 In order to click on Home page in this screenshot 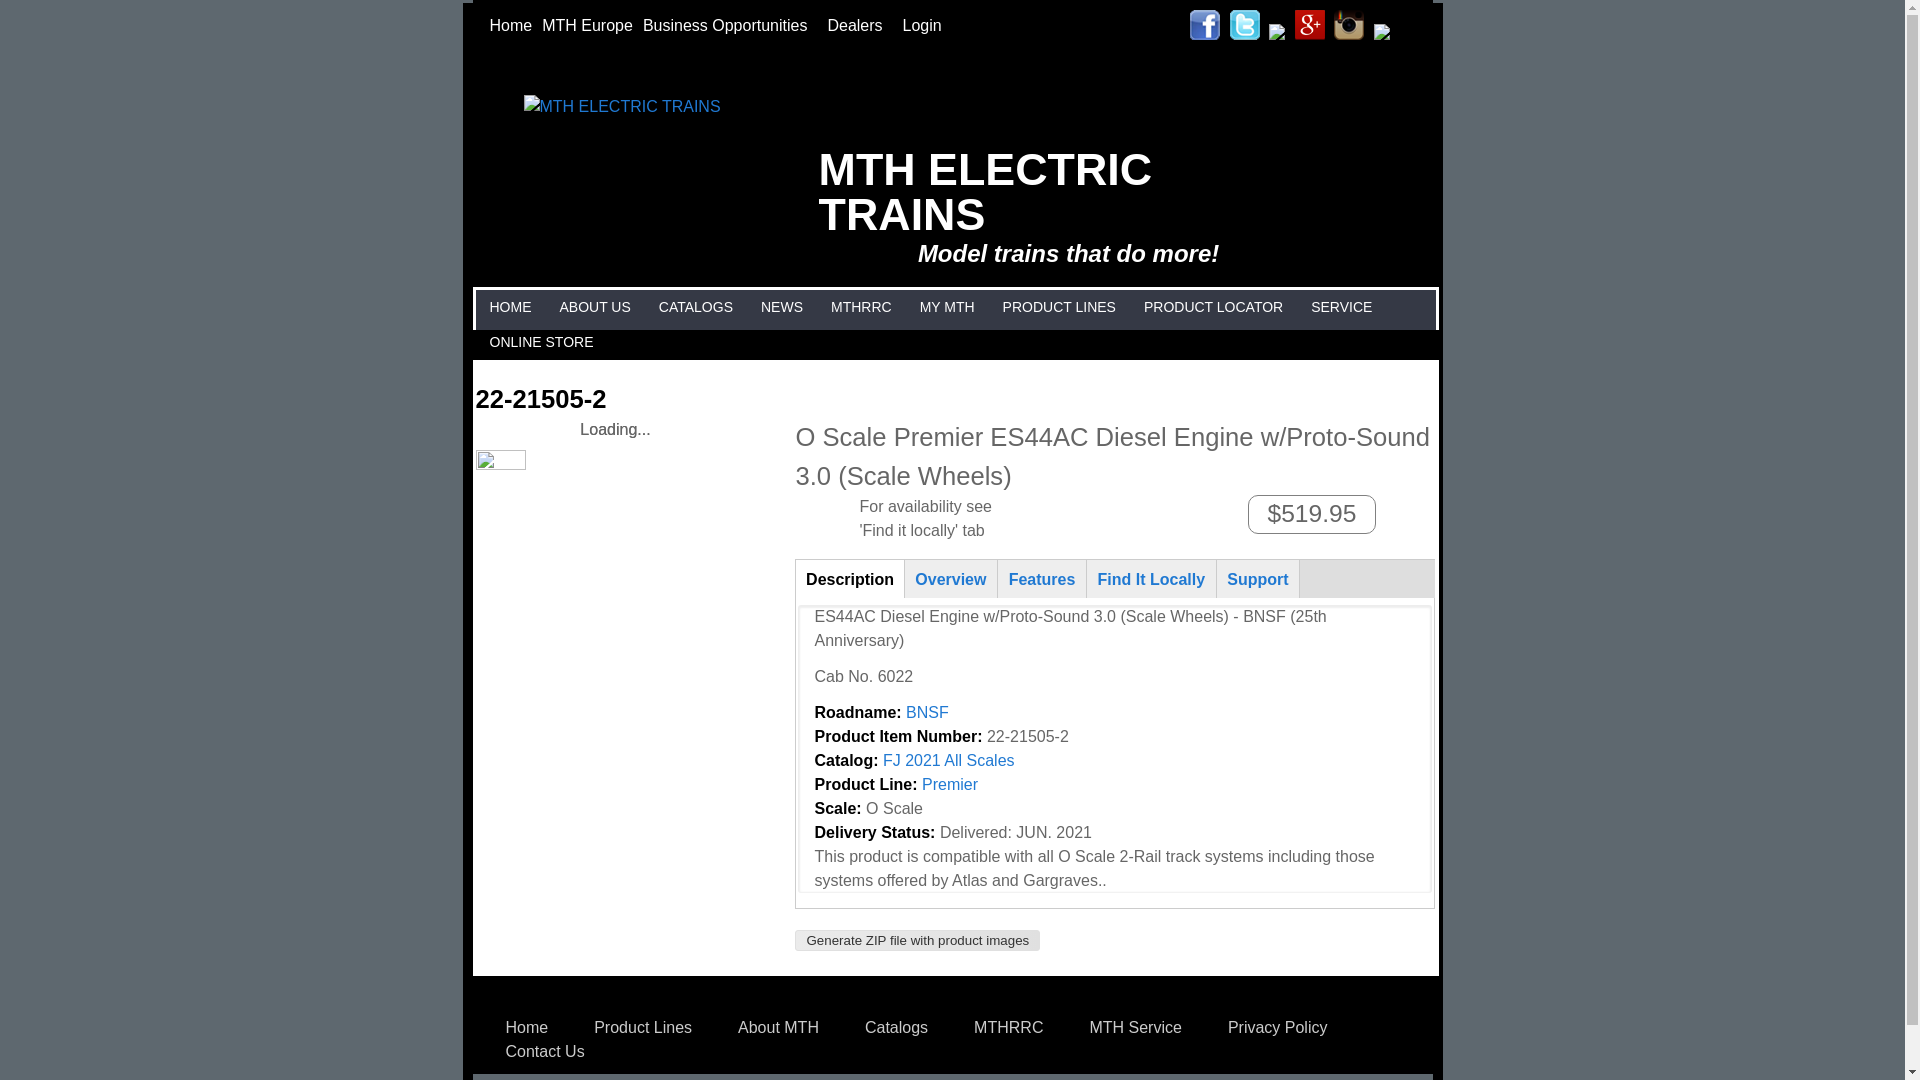, I will do `click(986, 190)`.